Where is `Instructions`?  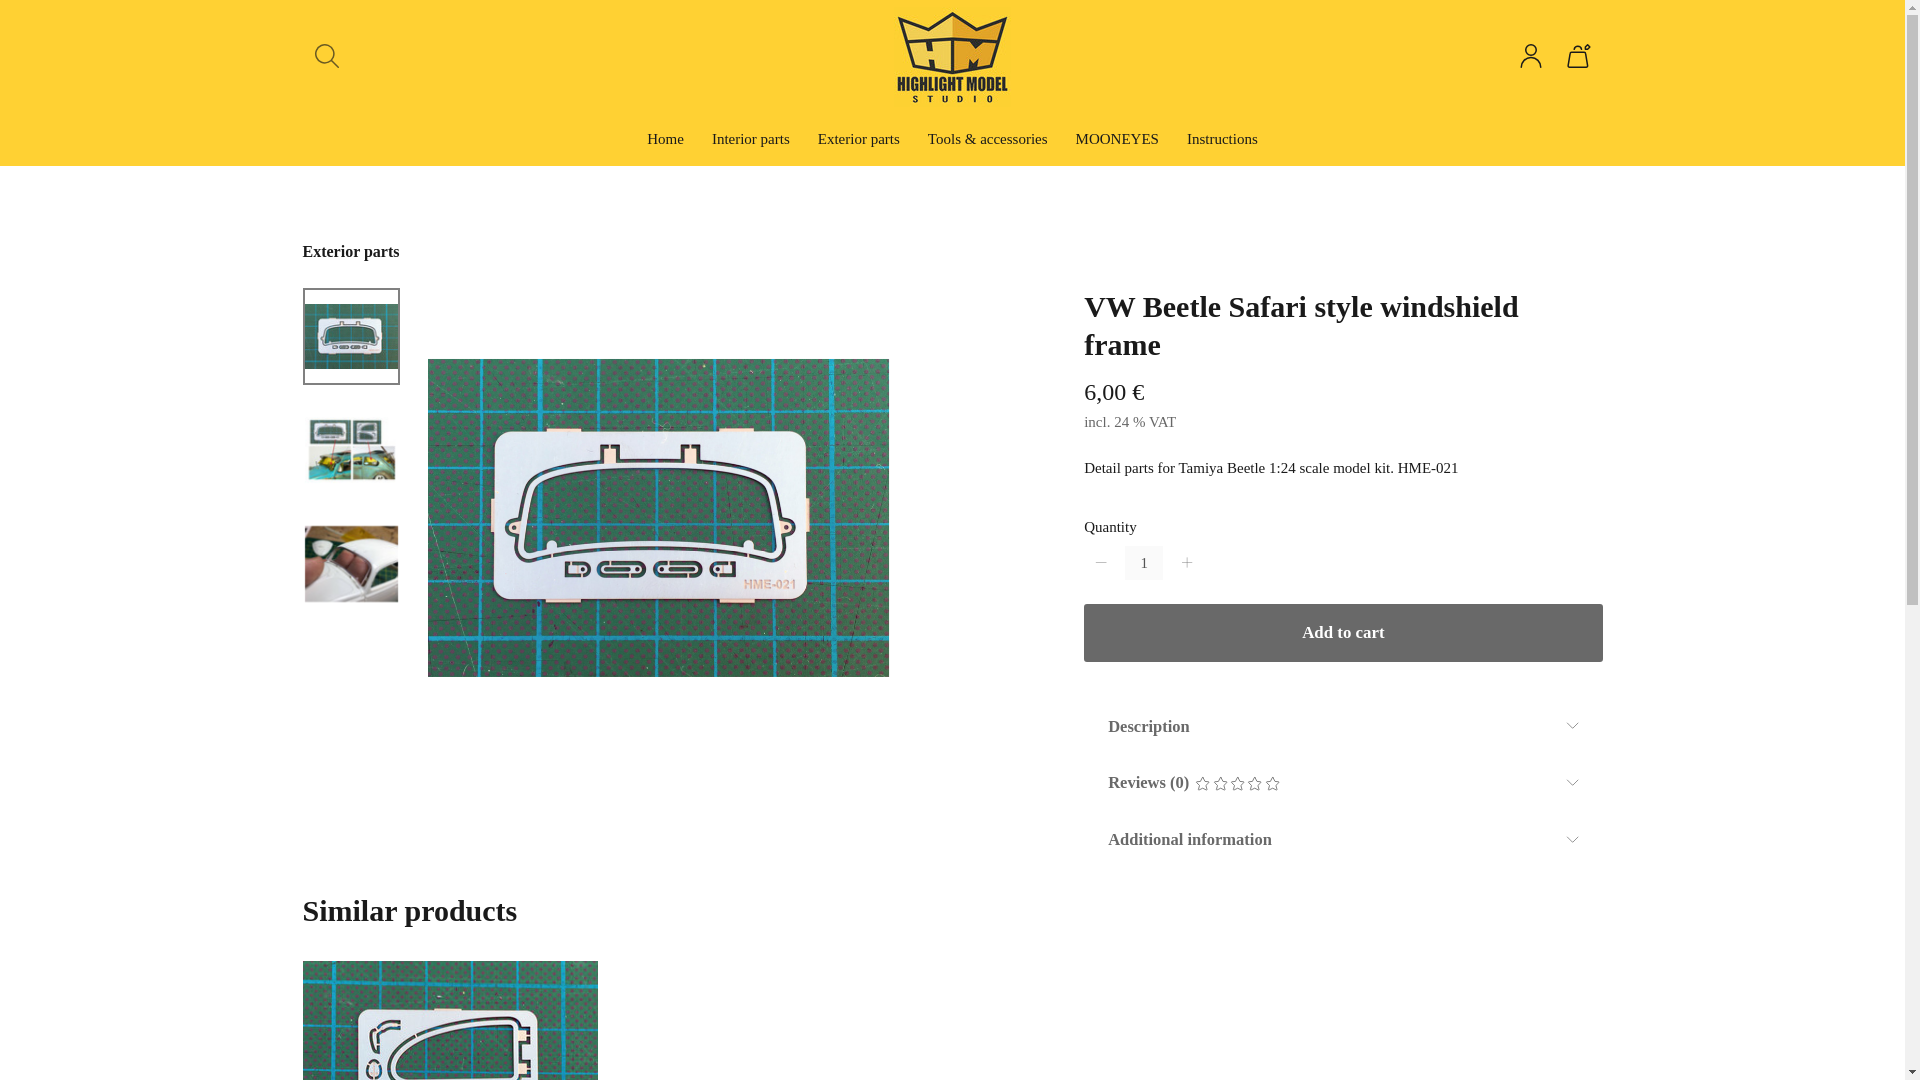
Instructions is located at coordinates (1222, 142).